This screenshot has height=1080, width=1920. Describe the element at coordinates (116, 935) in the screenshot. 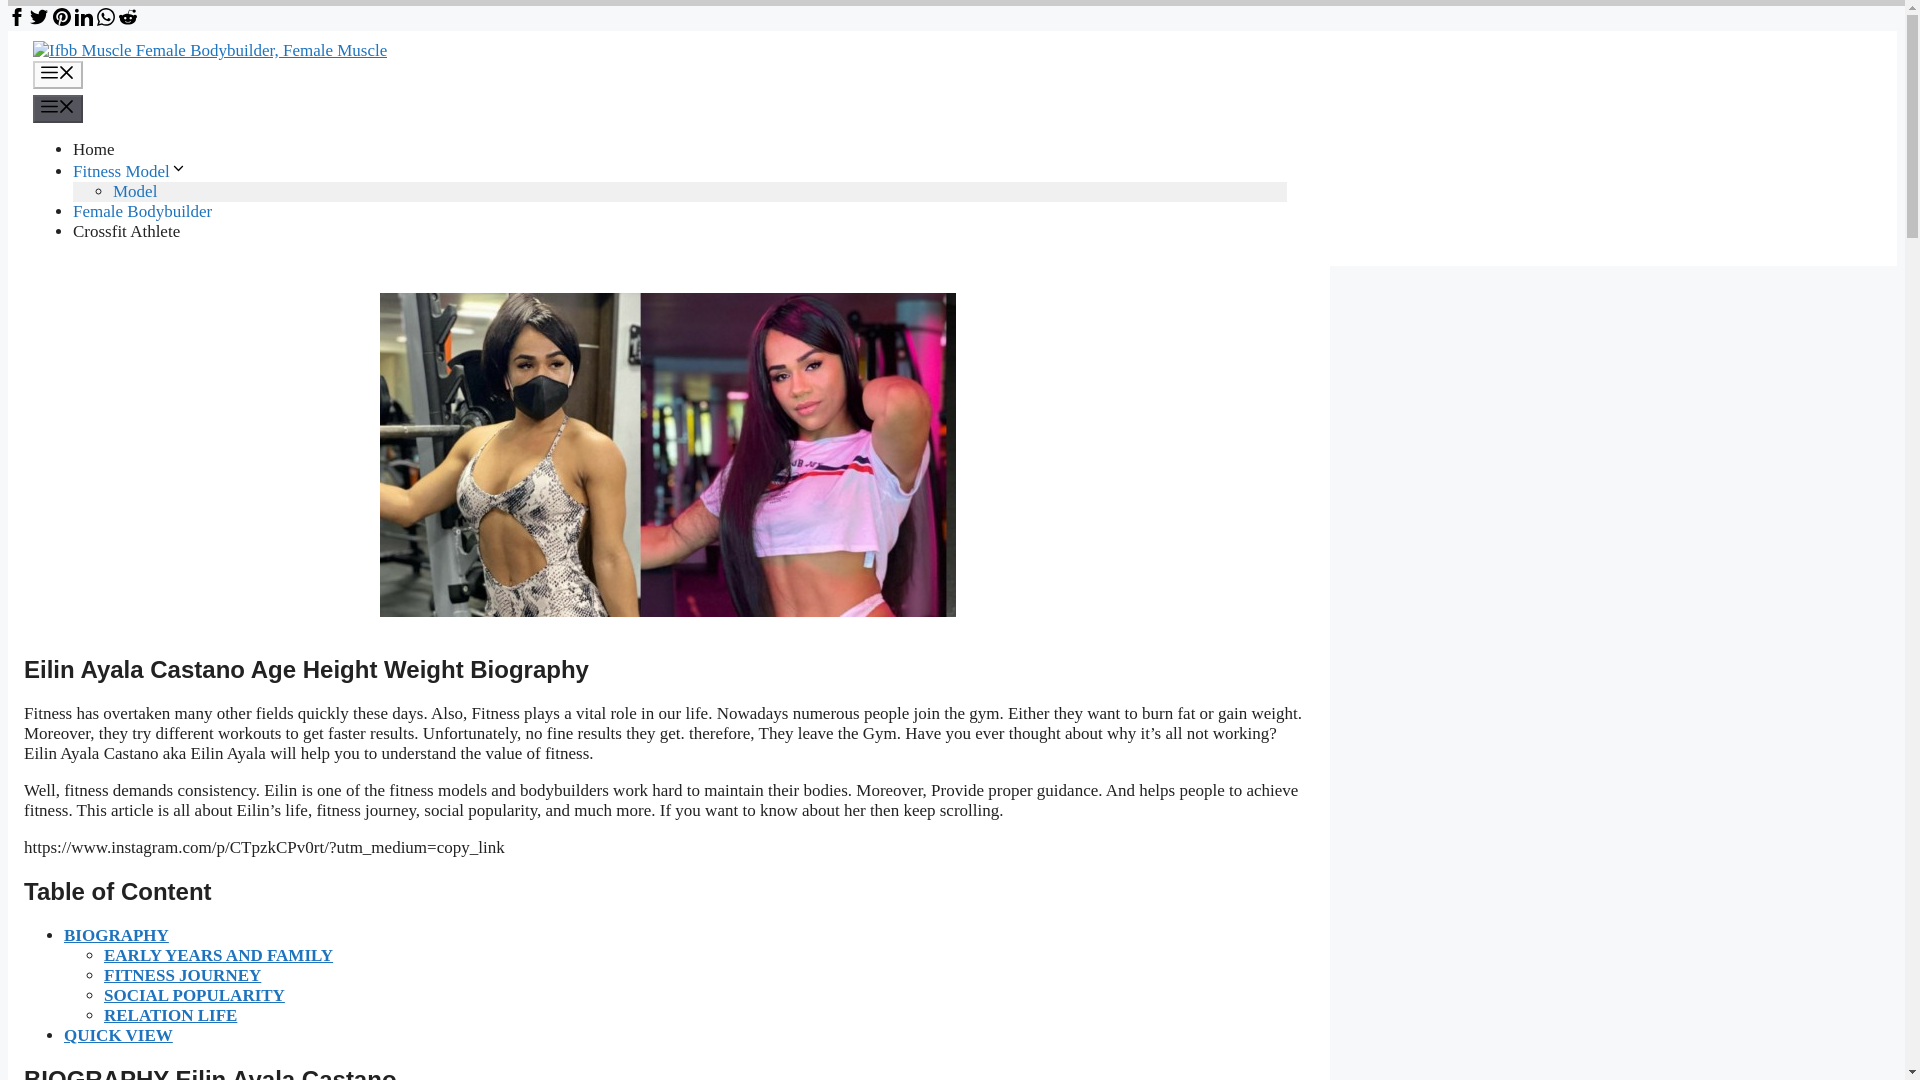

I see `BIOGRAPHY` at that location.